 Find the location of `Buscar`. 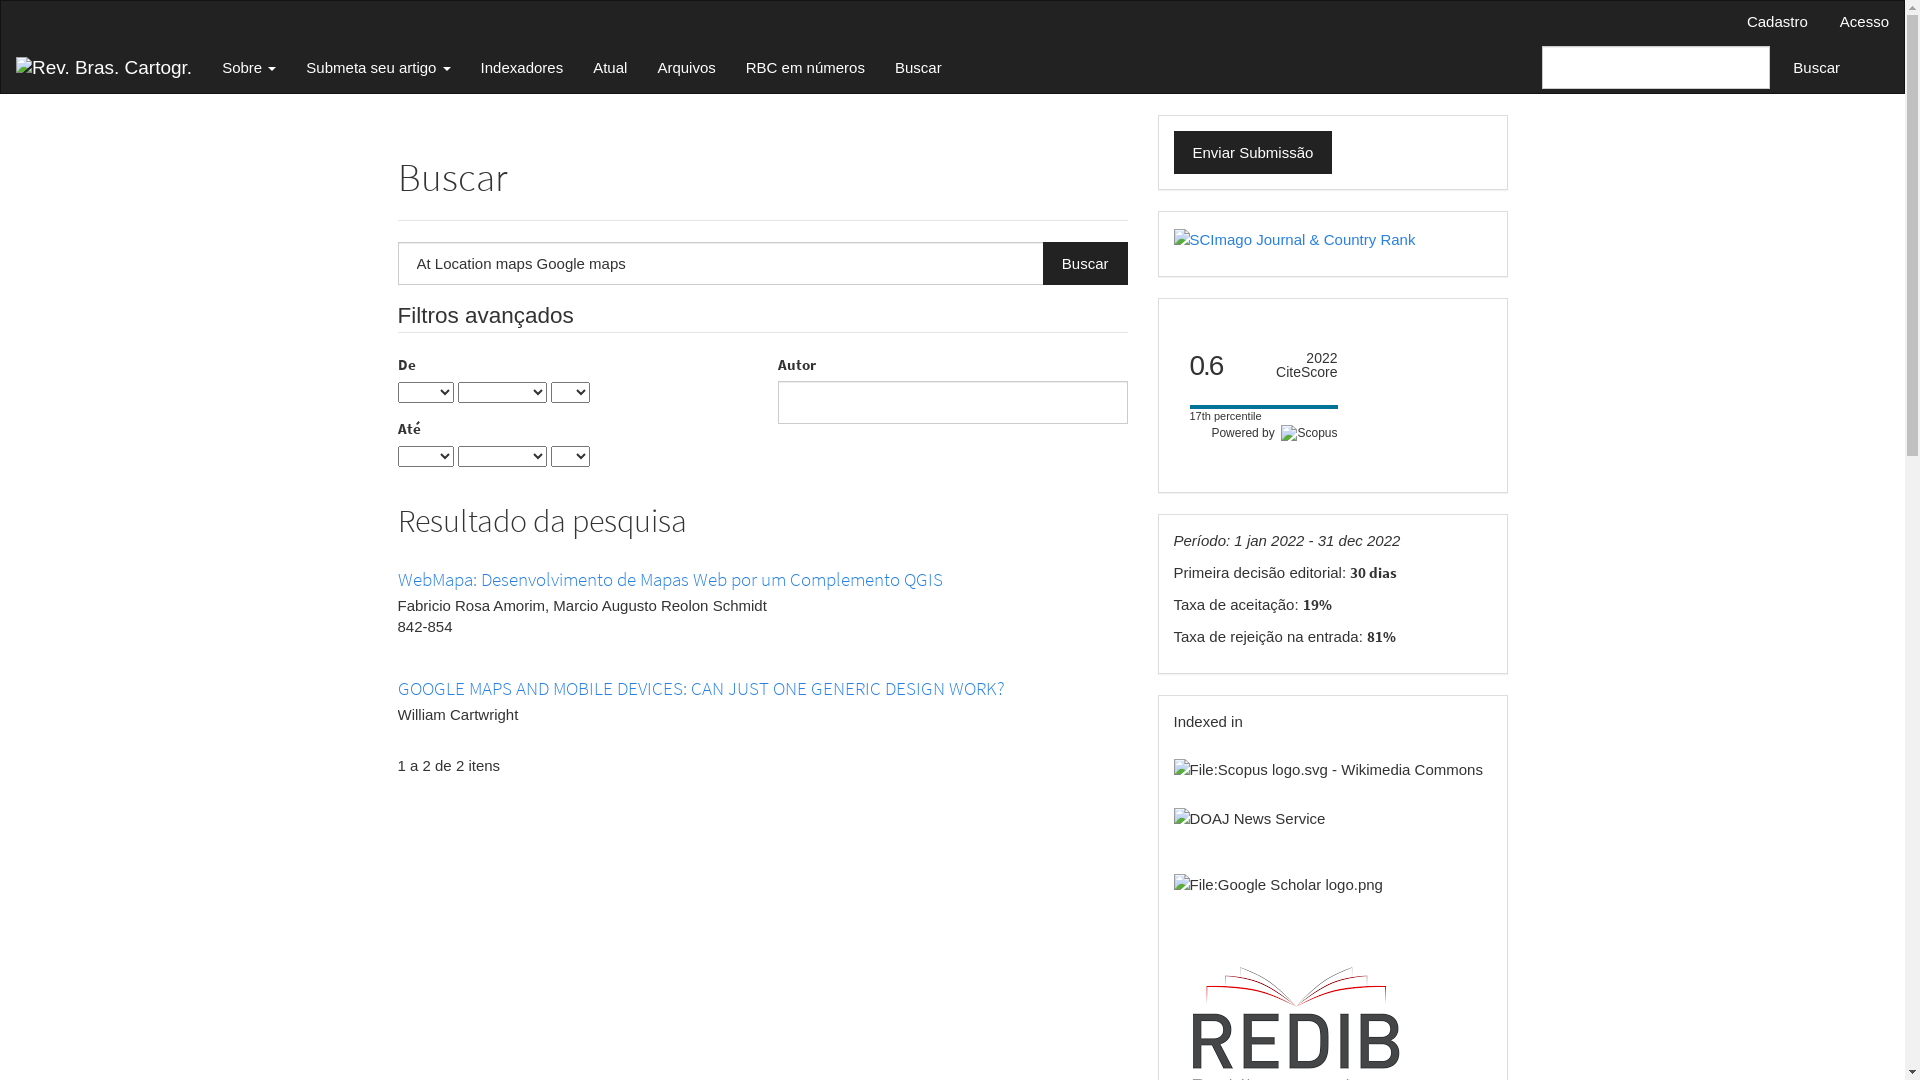

Buscar is located at coordinates (1816, 68).